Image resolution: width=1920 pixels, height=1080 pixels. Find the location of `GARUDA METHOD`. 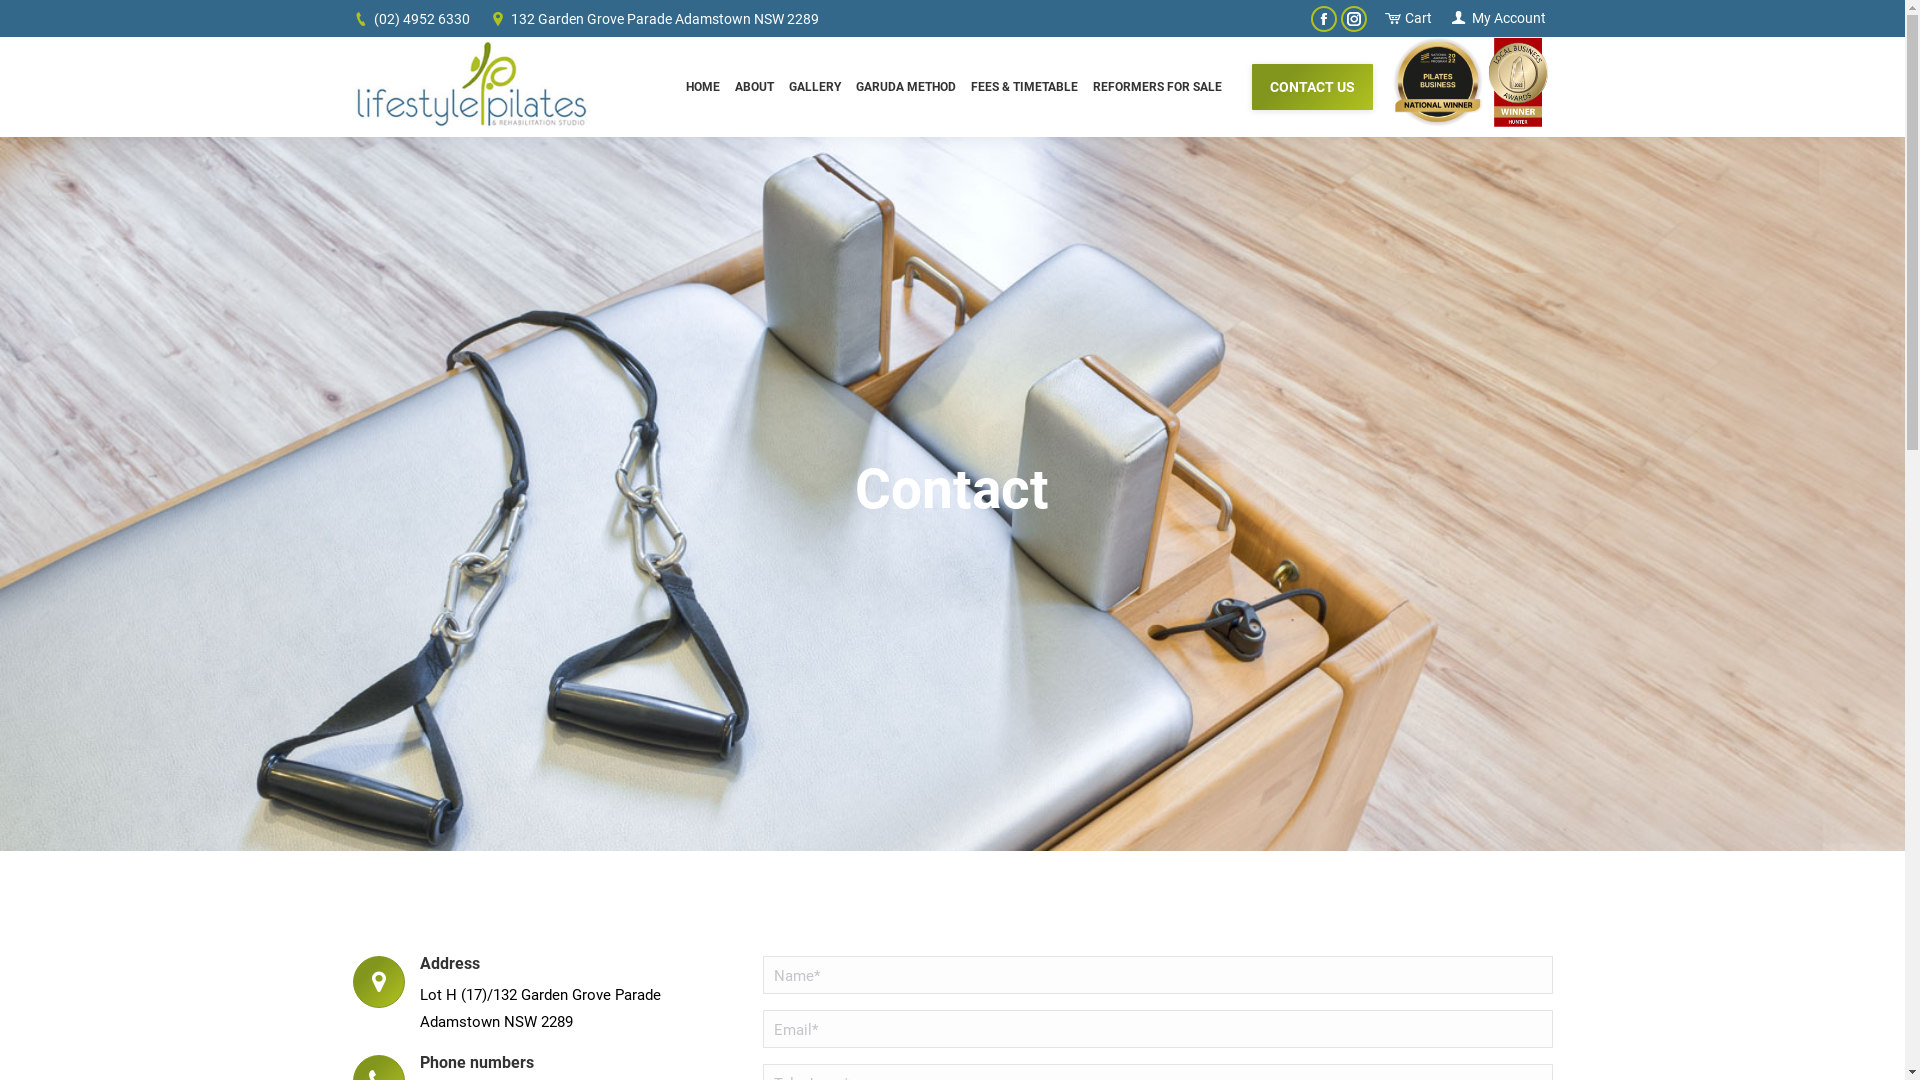

GARUDA METHOD is located at coordinates (906, 87).